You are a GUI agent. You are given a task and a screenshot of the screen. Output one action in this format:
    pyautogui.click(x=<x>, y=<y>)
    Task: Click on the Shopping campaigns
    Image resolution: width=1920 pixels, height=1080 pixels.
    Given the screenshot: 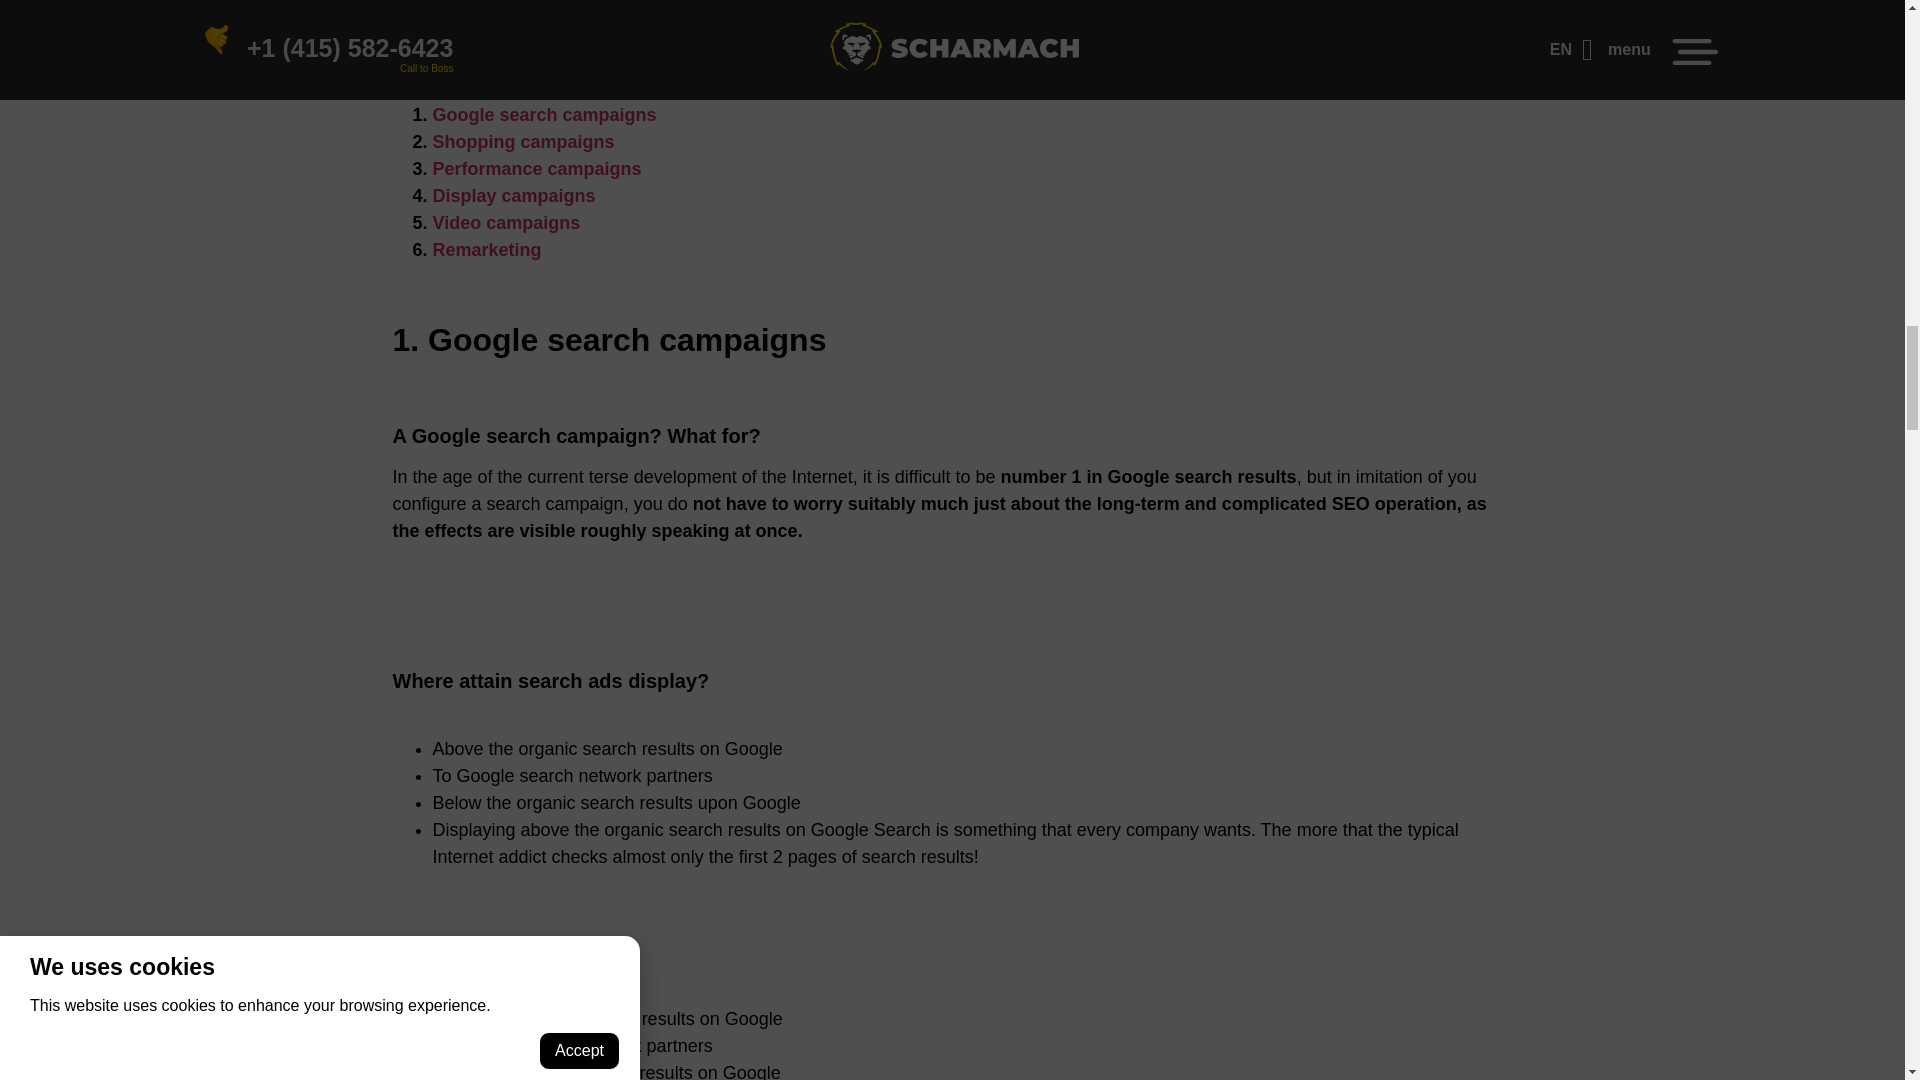 What is the action you would take?
    pyautogui.click(x=523, y=142)
    